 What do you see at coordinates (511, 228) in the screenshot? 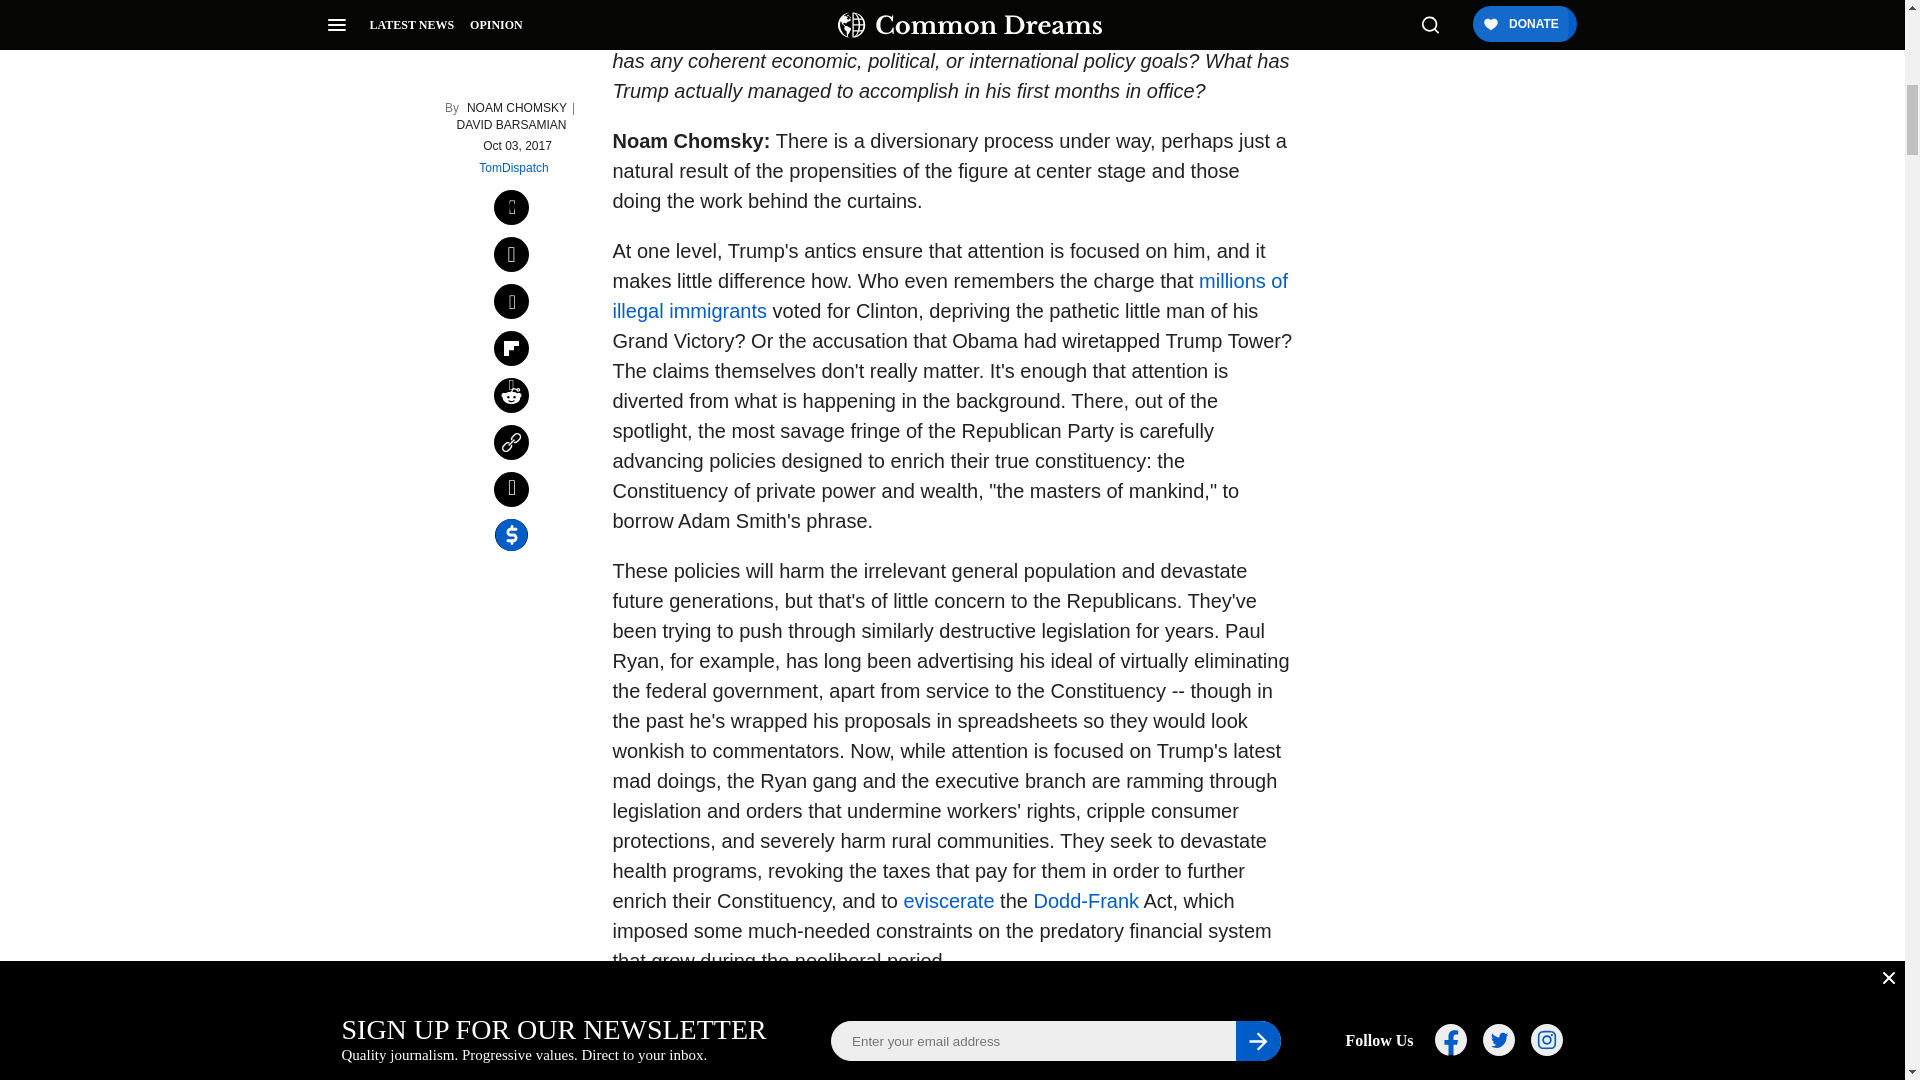
I see `Copy this link to clipboard` at bounding box center [511, 228].